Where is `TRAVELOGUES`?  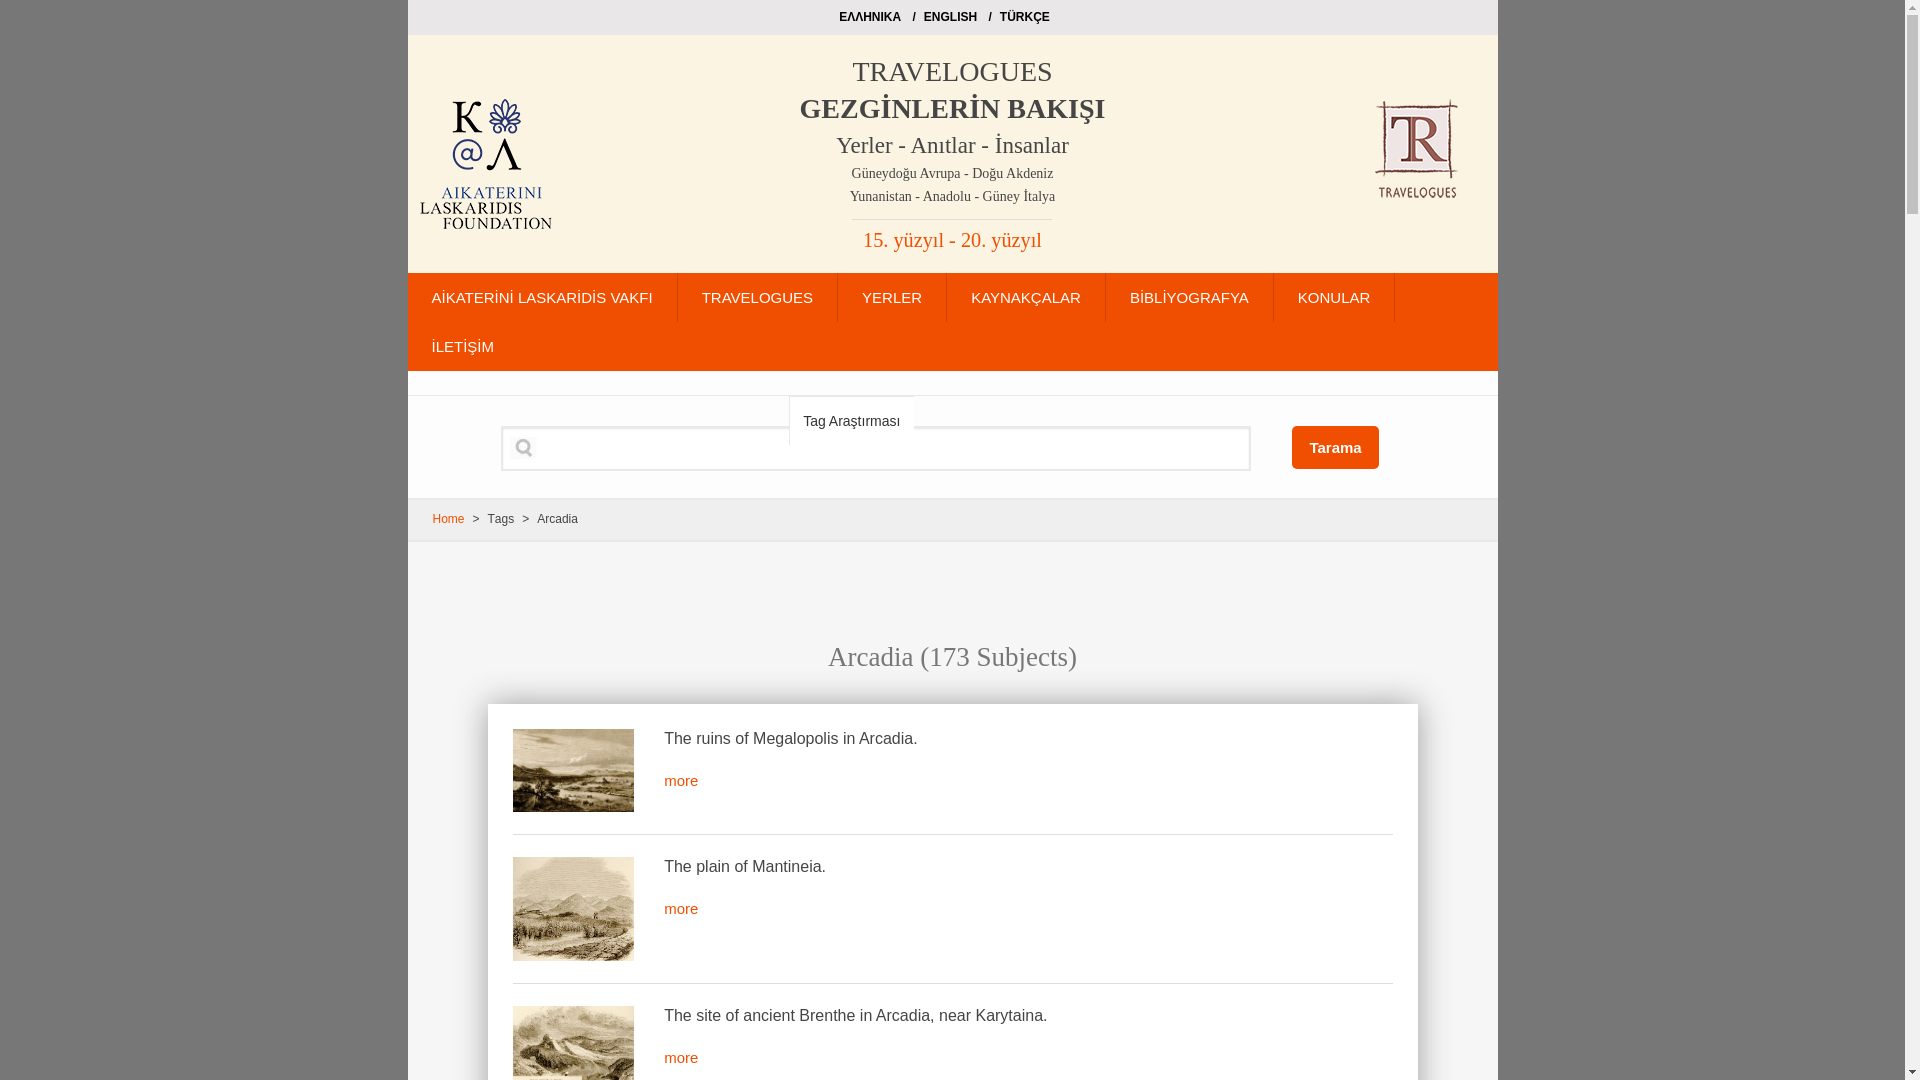
TRAVELOGUES is located at coordinates (952, 70).